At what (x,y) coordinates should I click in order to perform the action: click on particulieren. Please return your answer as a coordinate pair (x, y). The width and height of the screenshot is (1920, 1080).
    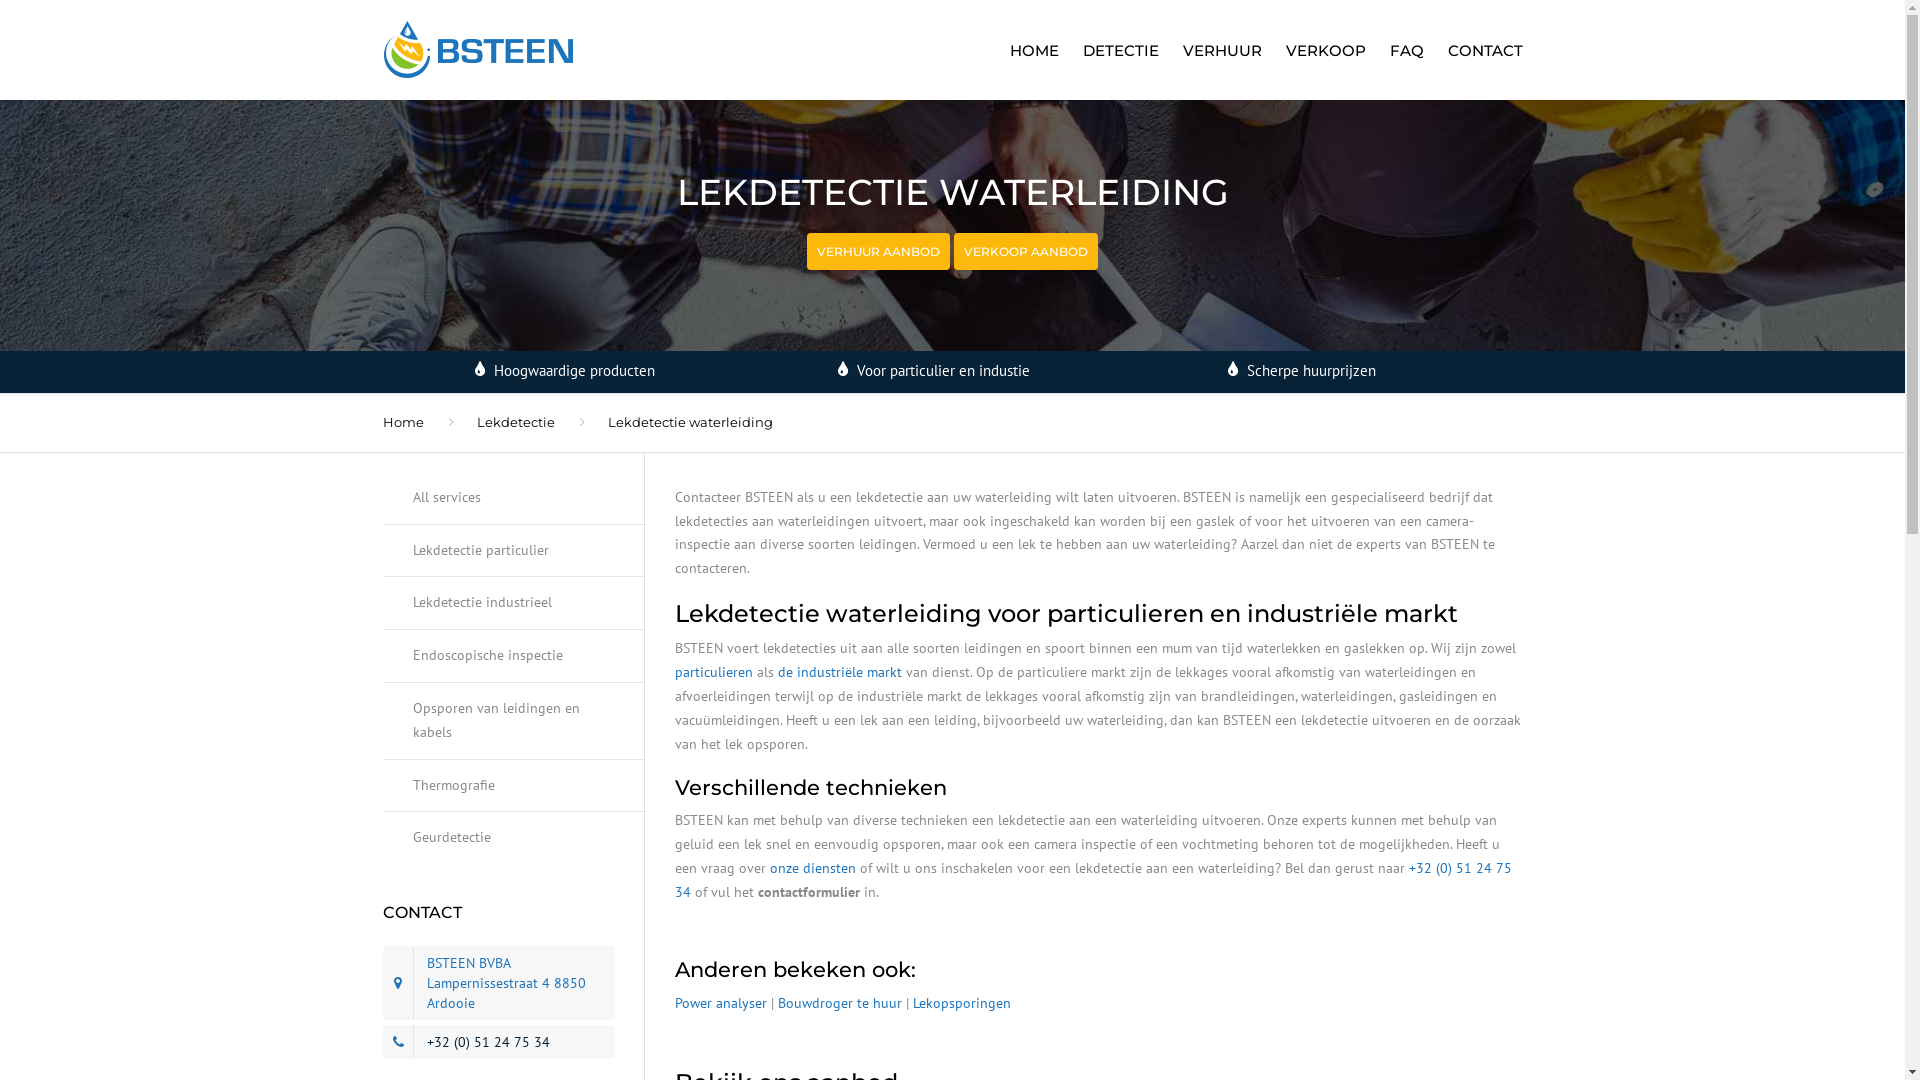
    Looking at the image, I should click on (714, 672).